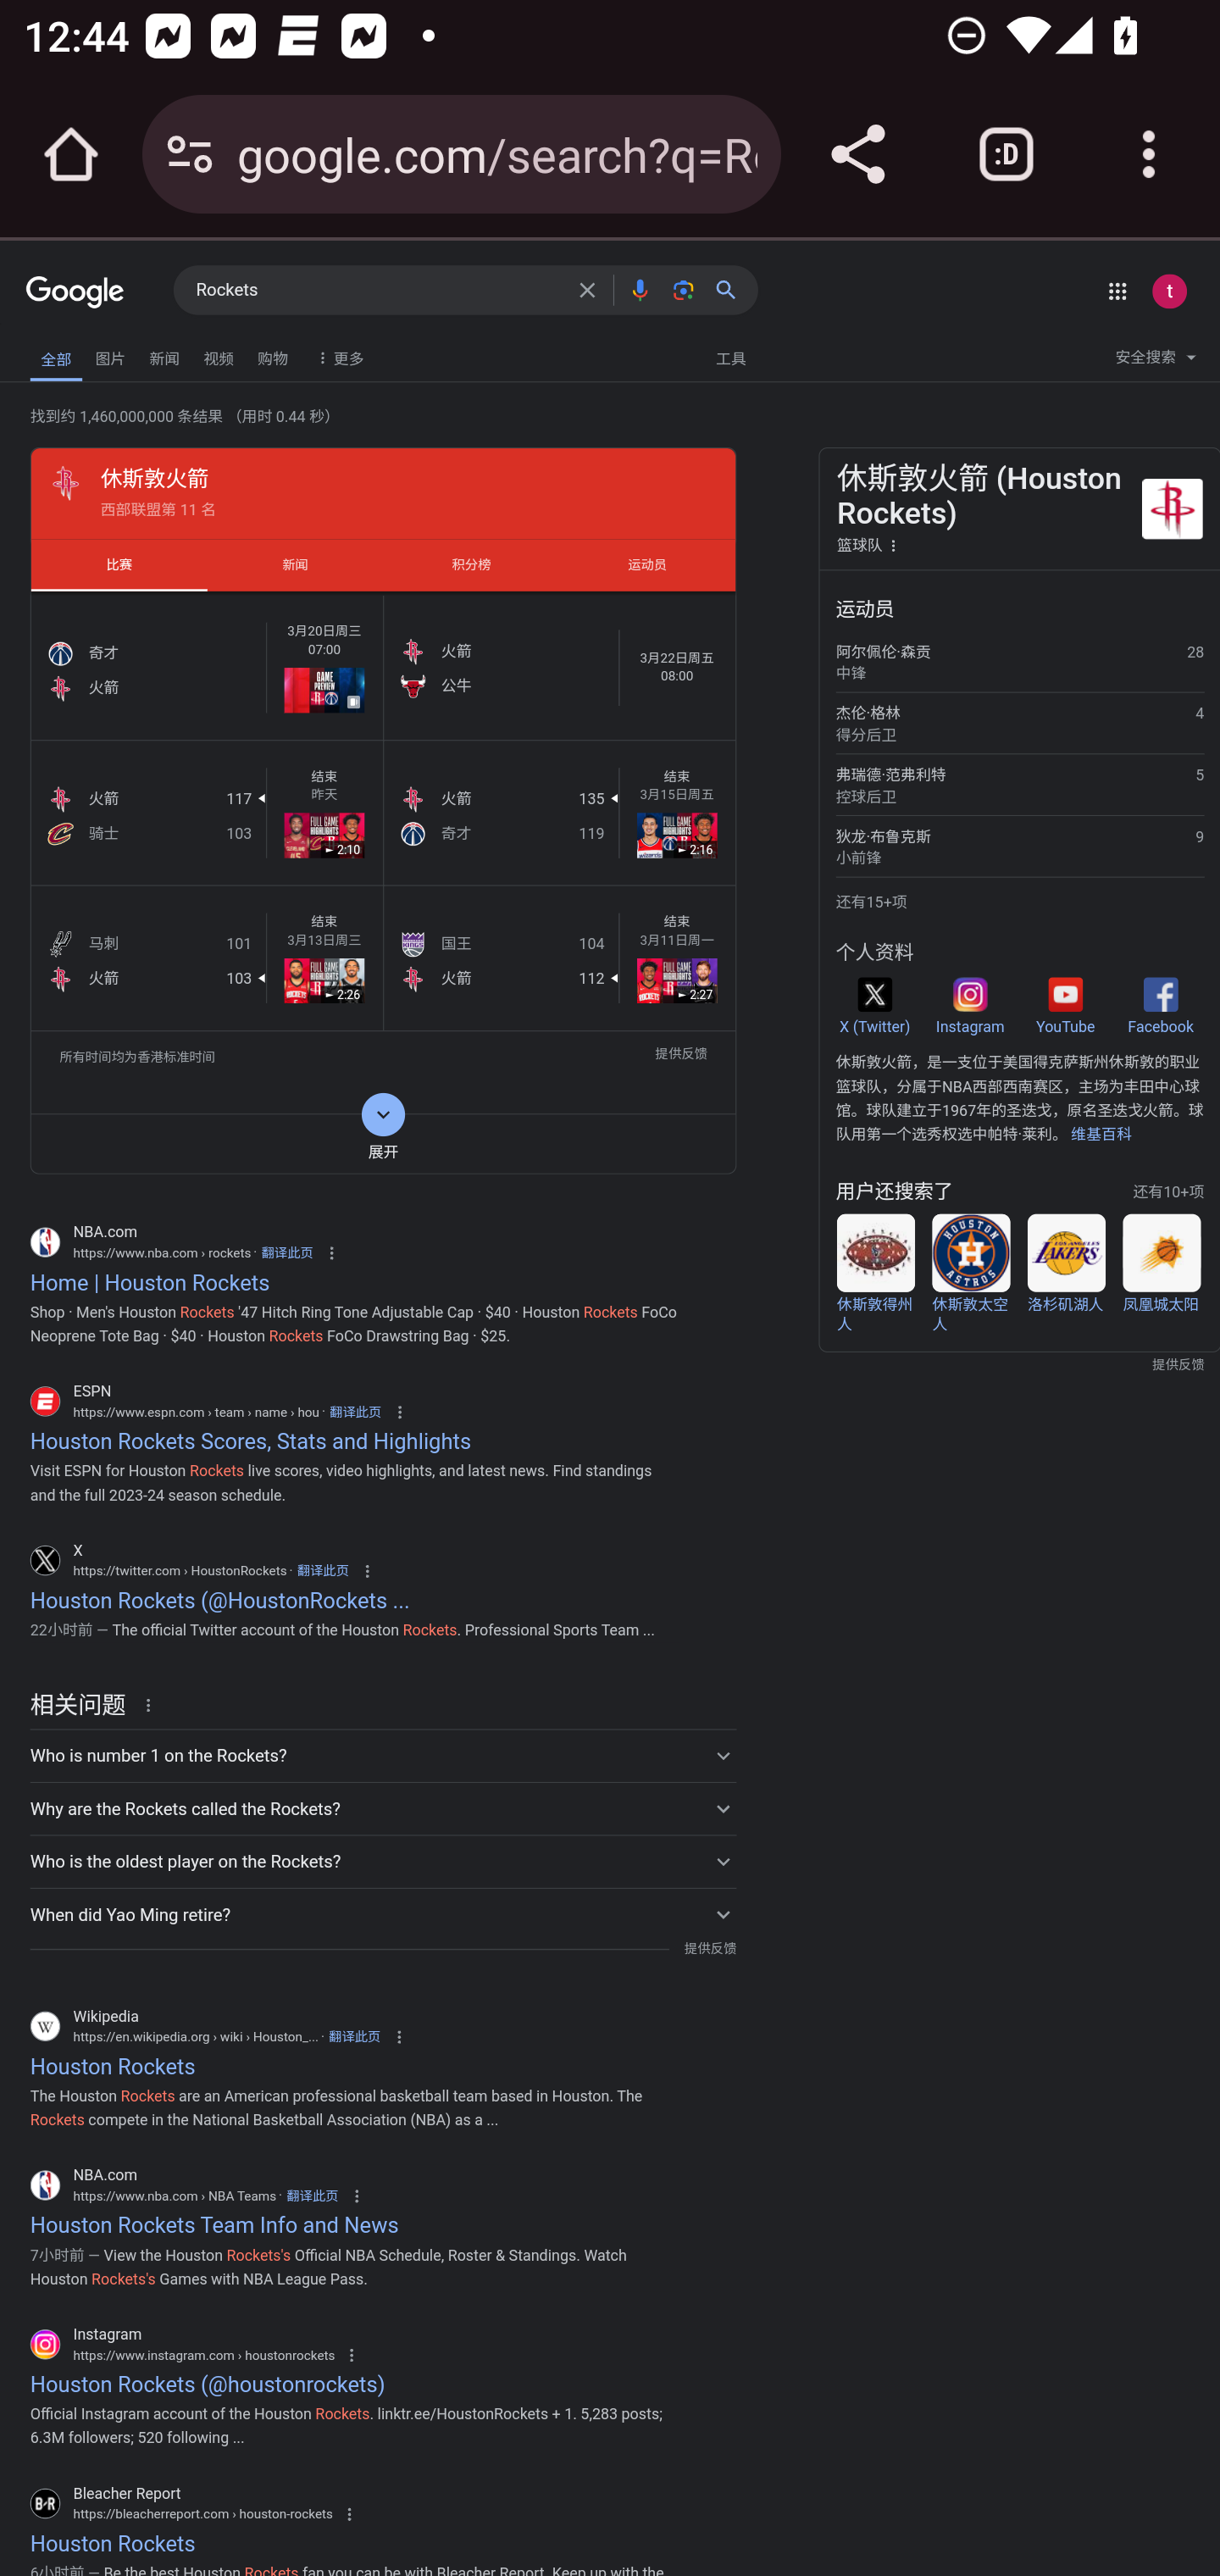 The width and height of the screenshot is (1220, 2576). I want to click on 新闻, so click(164, 355).